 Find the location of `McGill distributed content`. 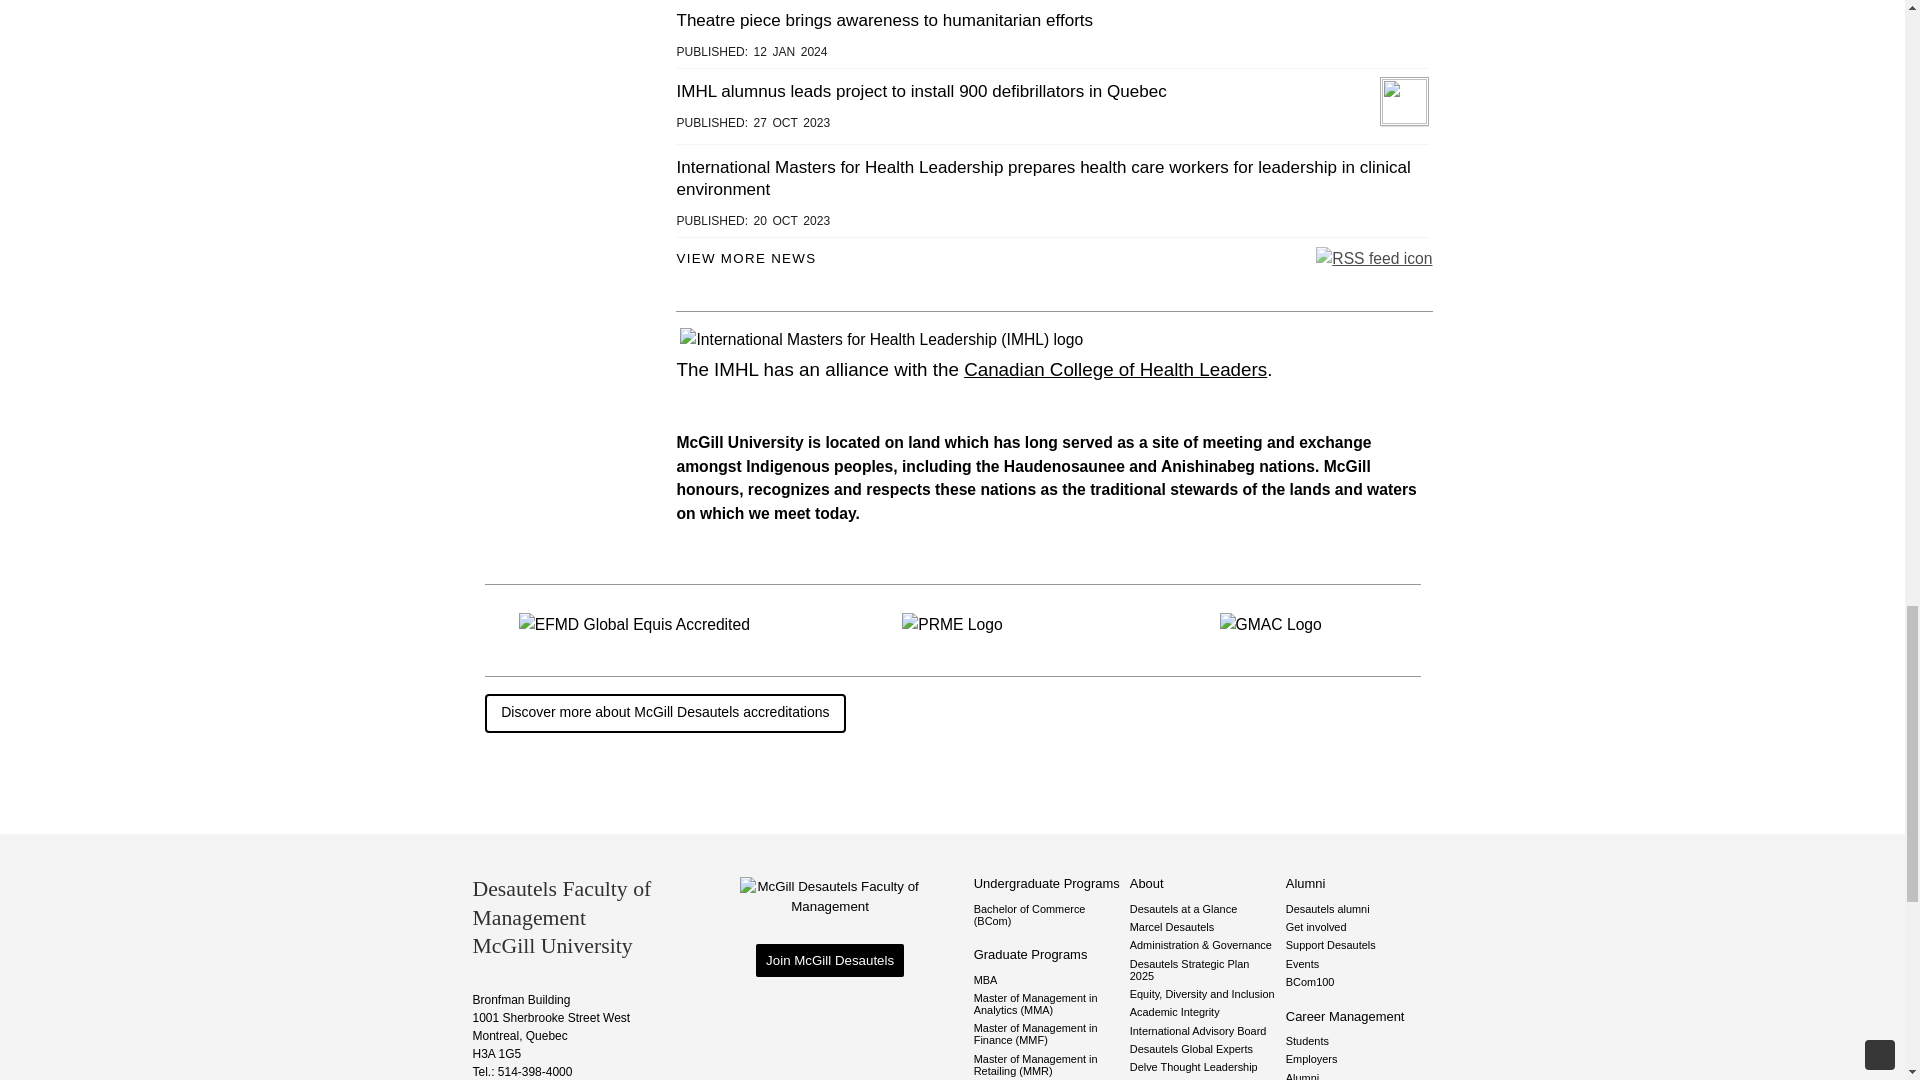

McGill distributed content is located at coordinates (746, 258).